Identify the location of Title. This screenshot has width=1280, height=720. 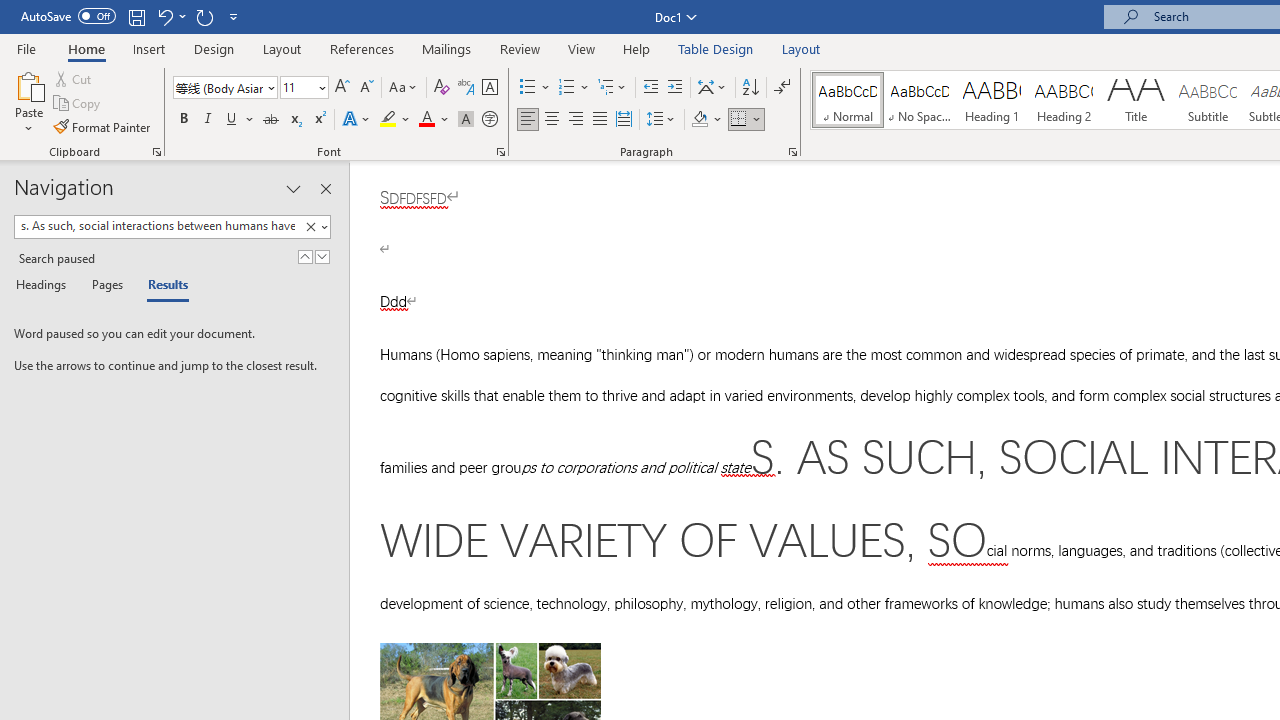
(1136, 100).